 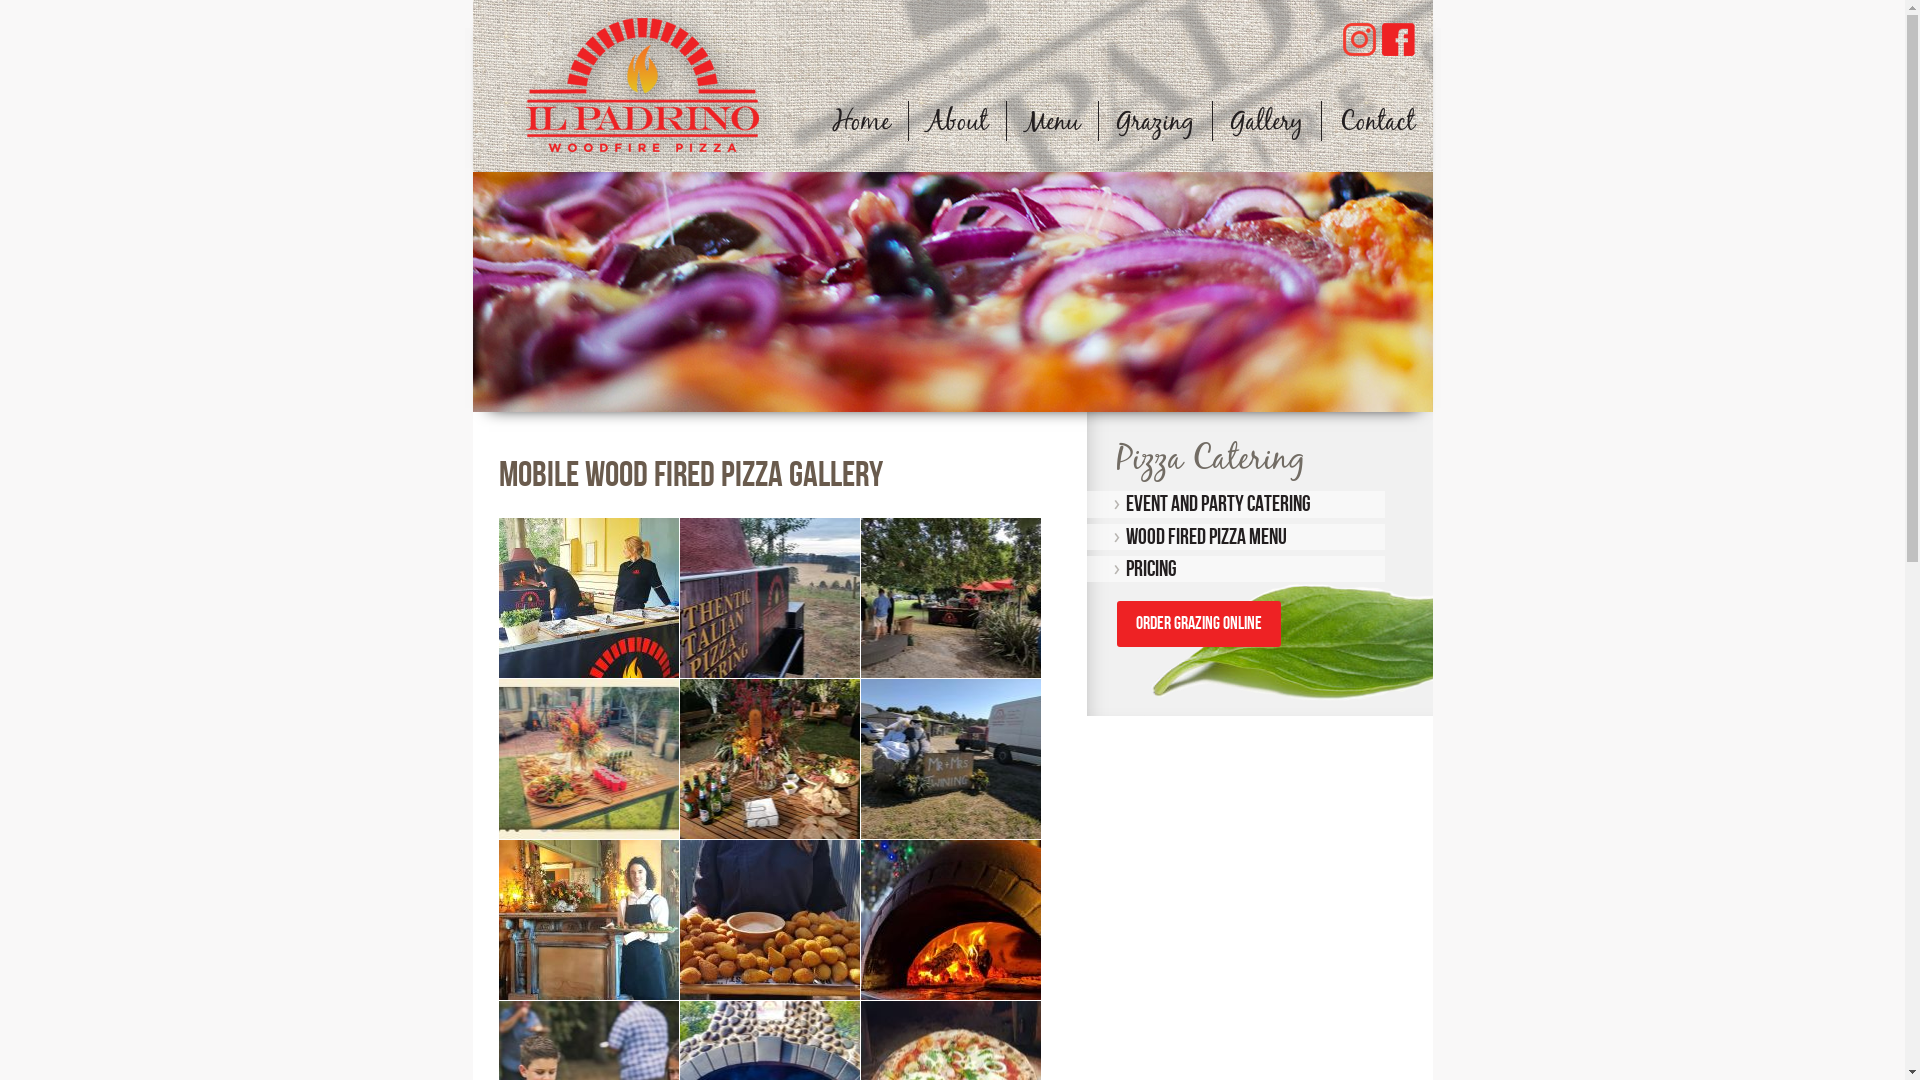 What do you see at coordinates (1266, 121) in the screenshot?
I see `Gallery` at bounding box center [1266, 121].